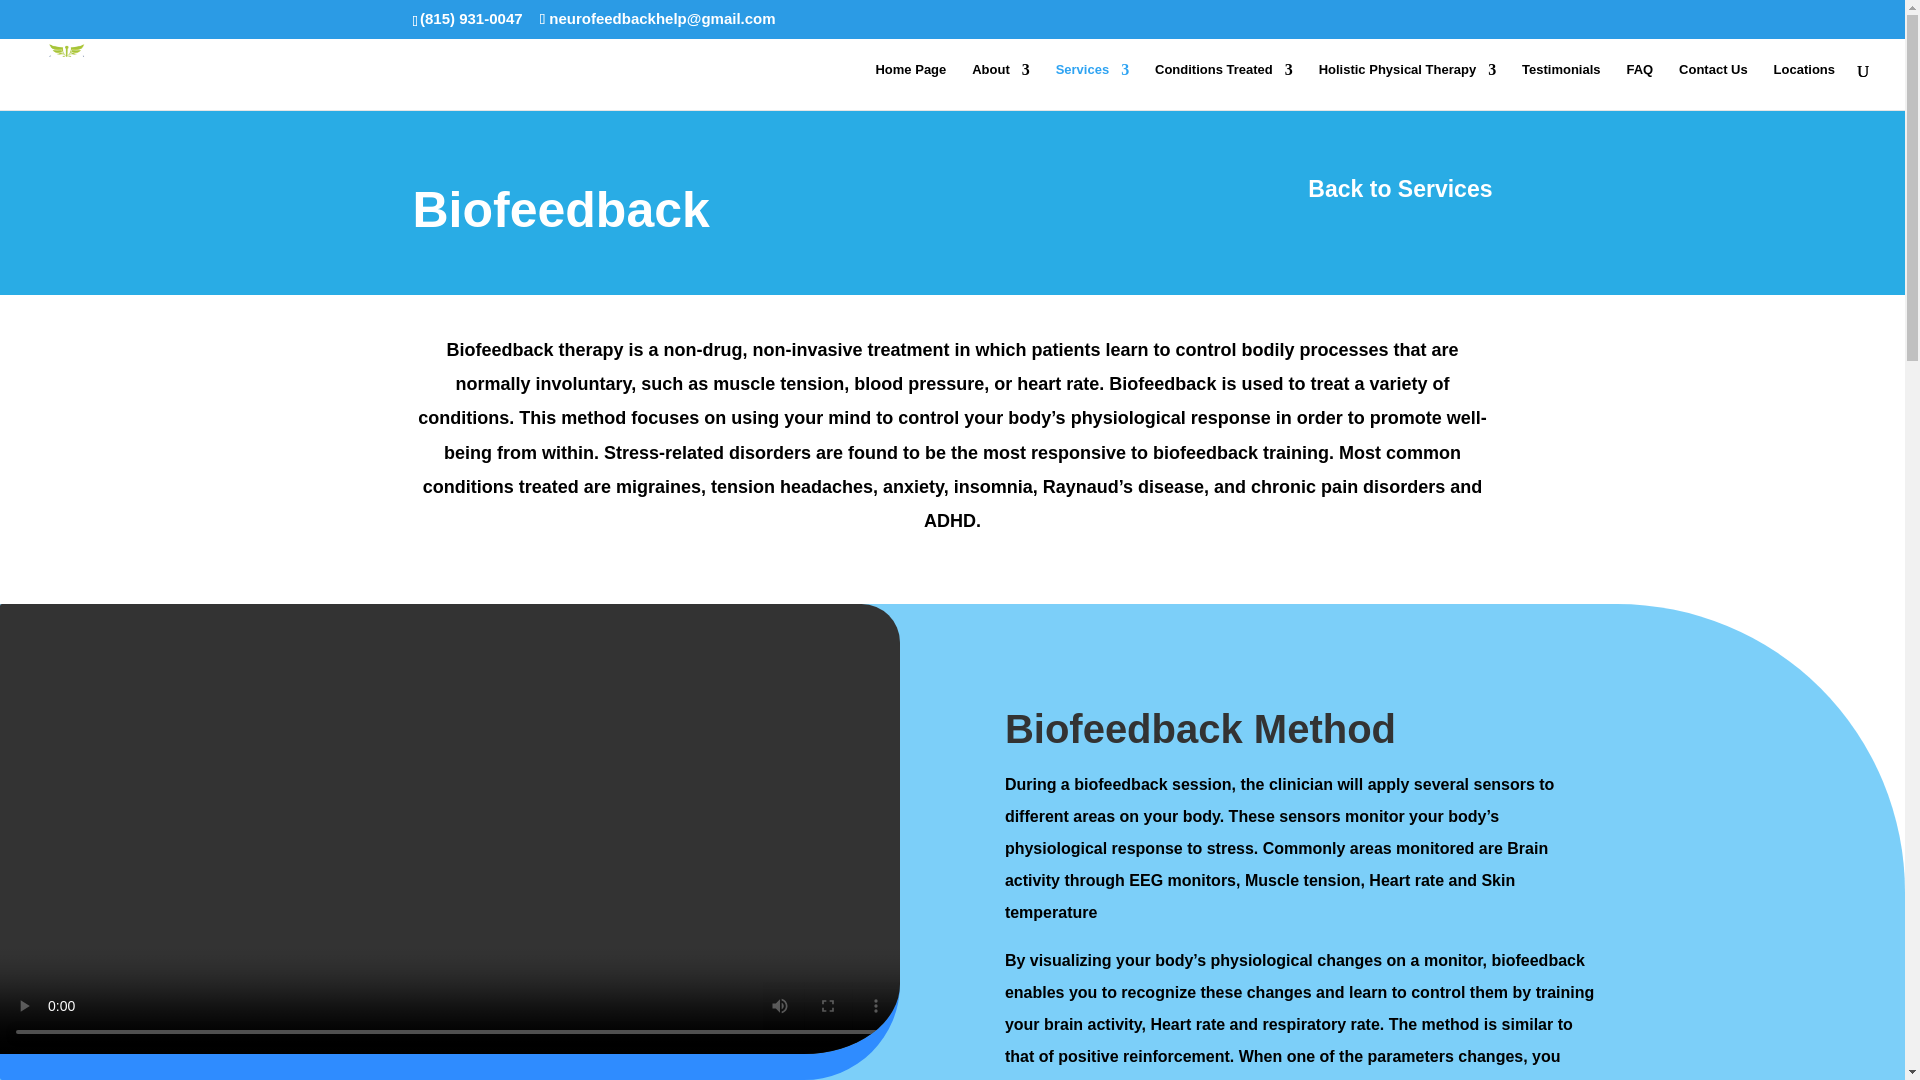 The image size is (1920, 1080). What do you see at coordinates (1224, 86) in the screenshot?
I see `Conditions Treated` at bounding box center [1224, 86].